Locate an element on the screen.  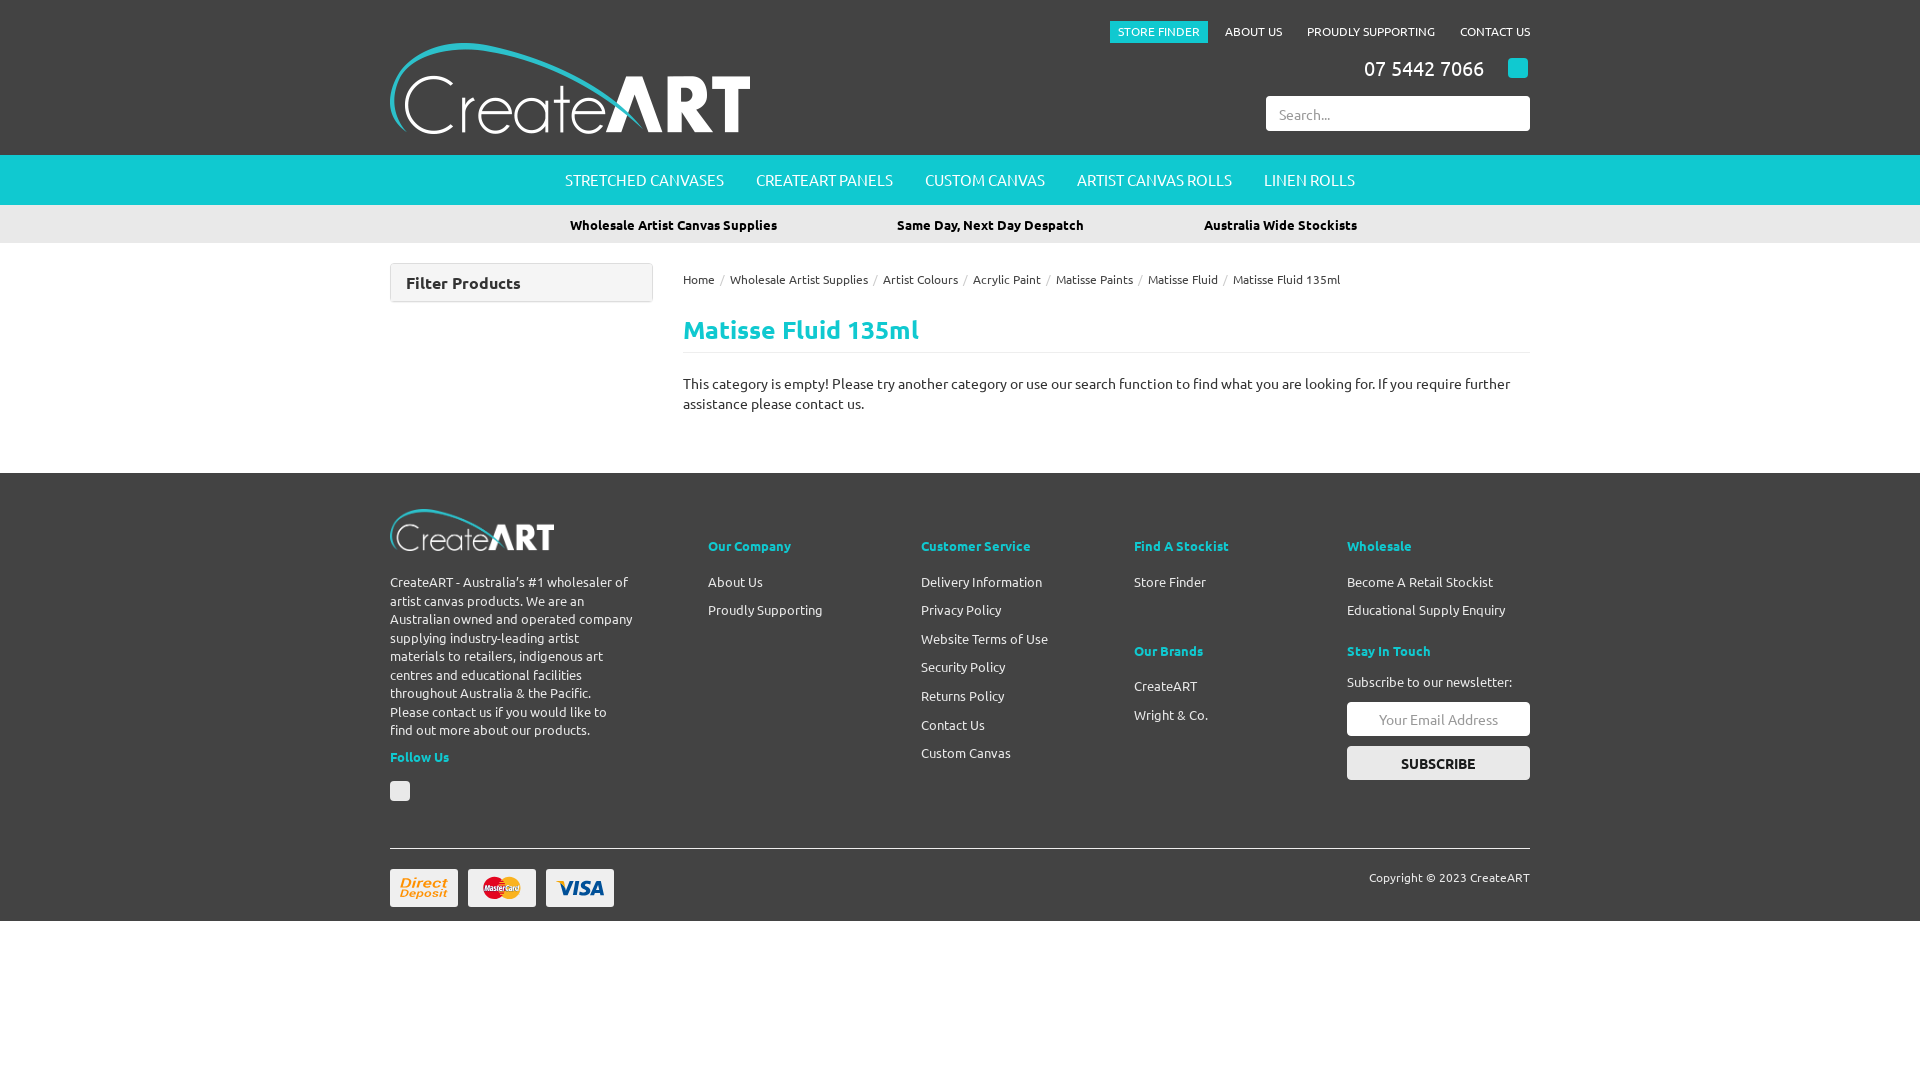
CreateART is located at coordinates (570, 86).